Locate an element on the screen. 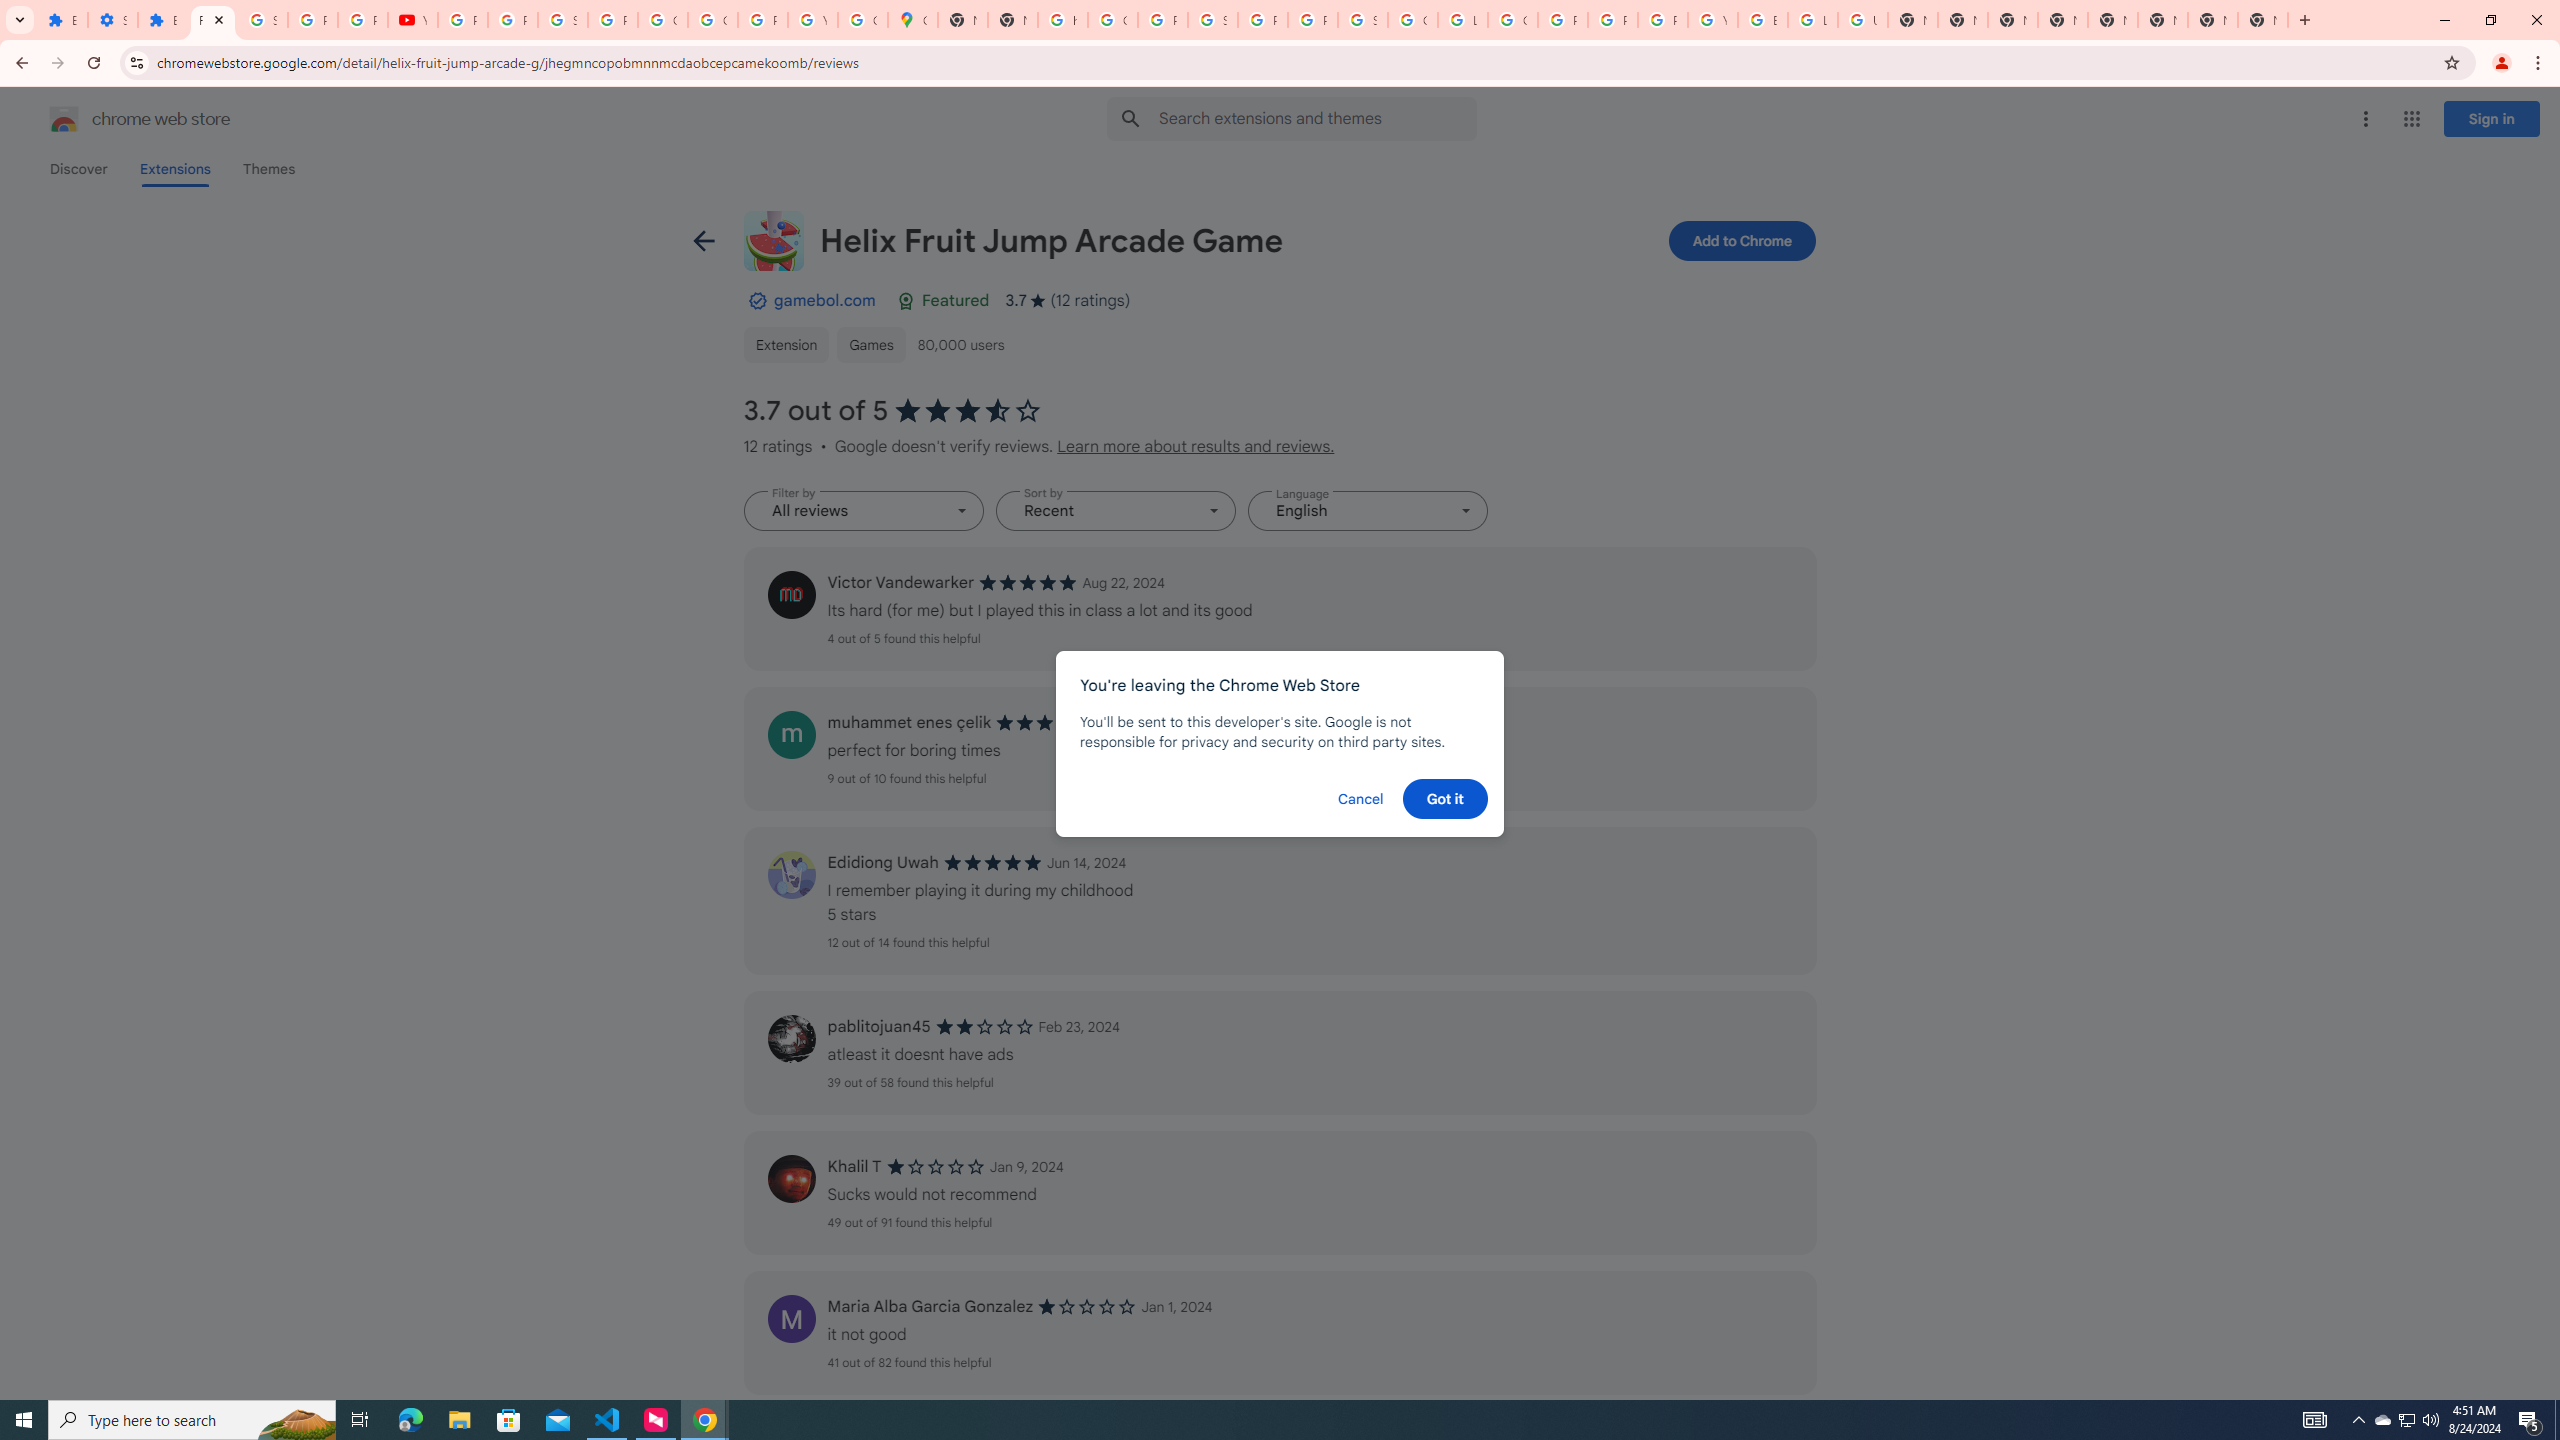 The height and width of the screenshot is (1440, 2560). Sign in - Google Accounts is located at coordinates (562, 20).